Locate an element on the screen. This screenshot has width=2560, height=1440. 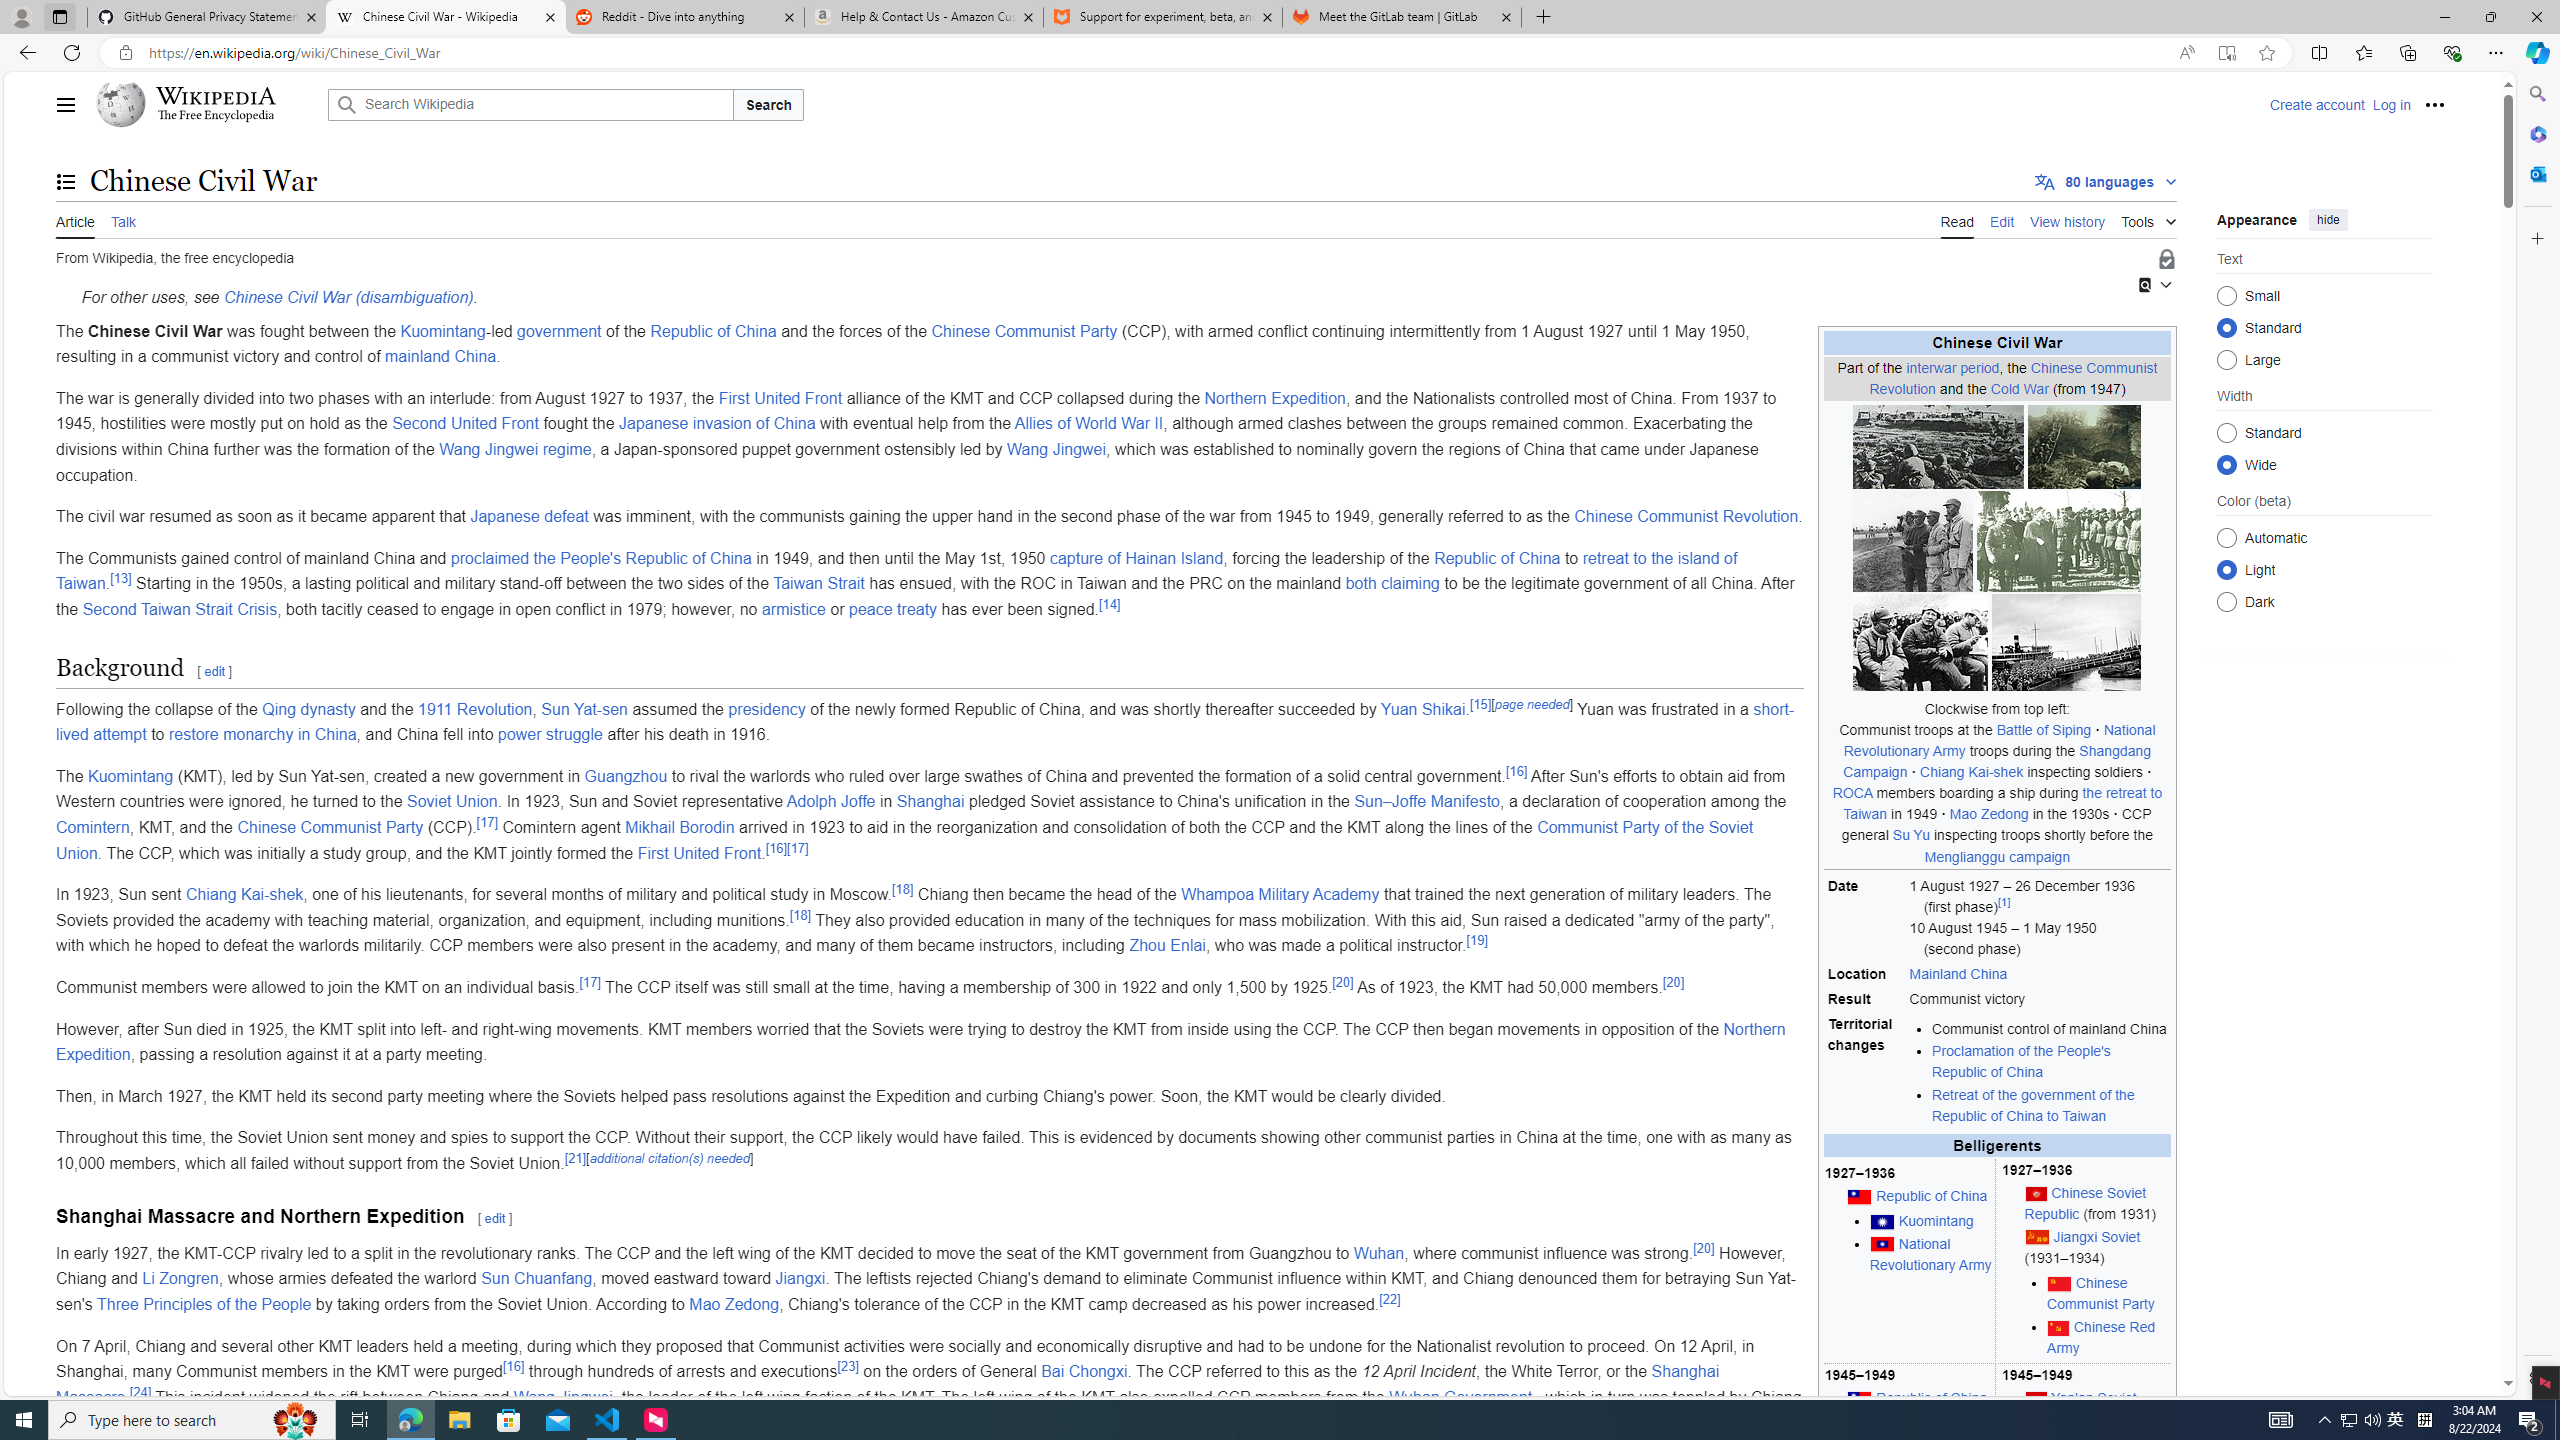
[13] is located at coordinates (122, 579).